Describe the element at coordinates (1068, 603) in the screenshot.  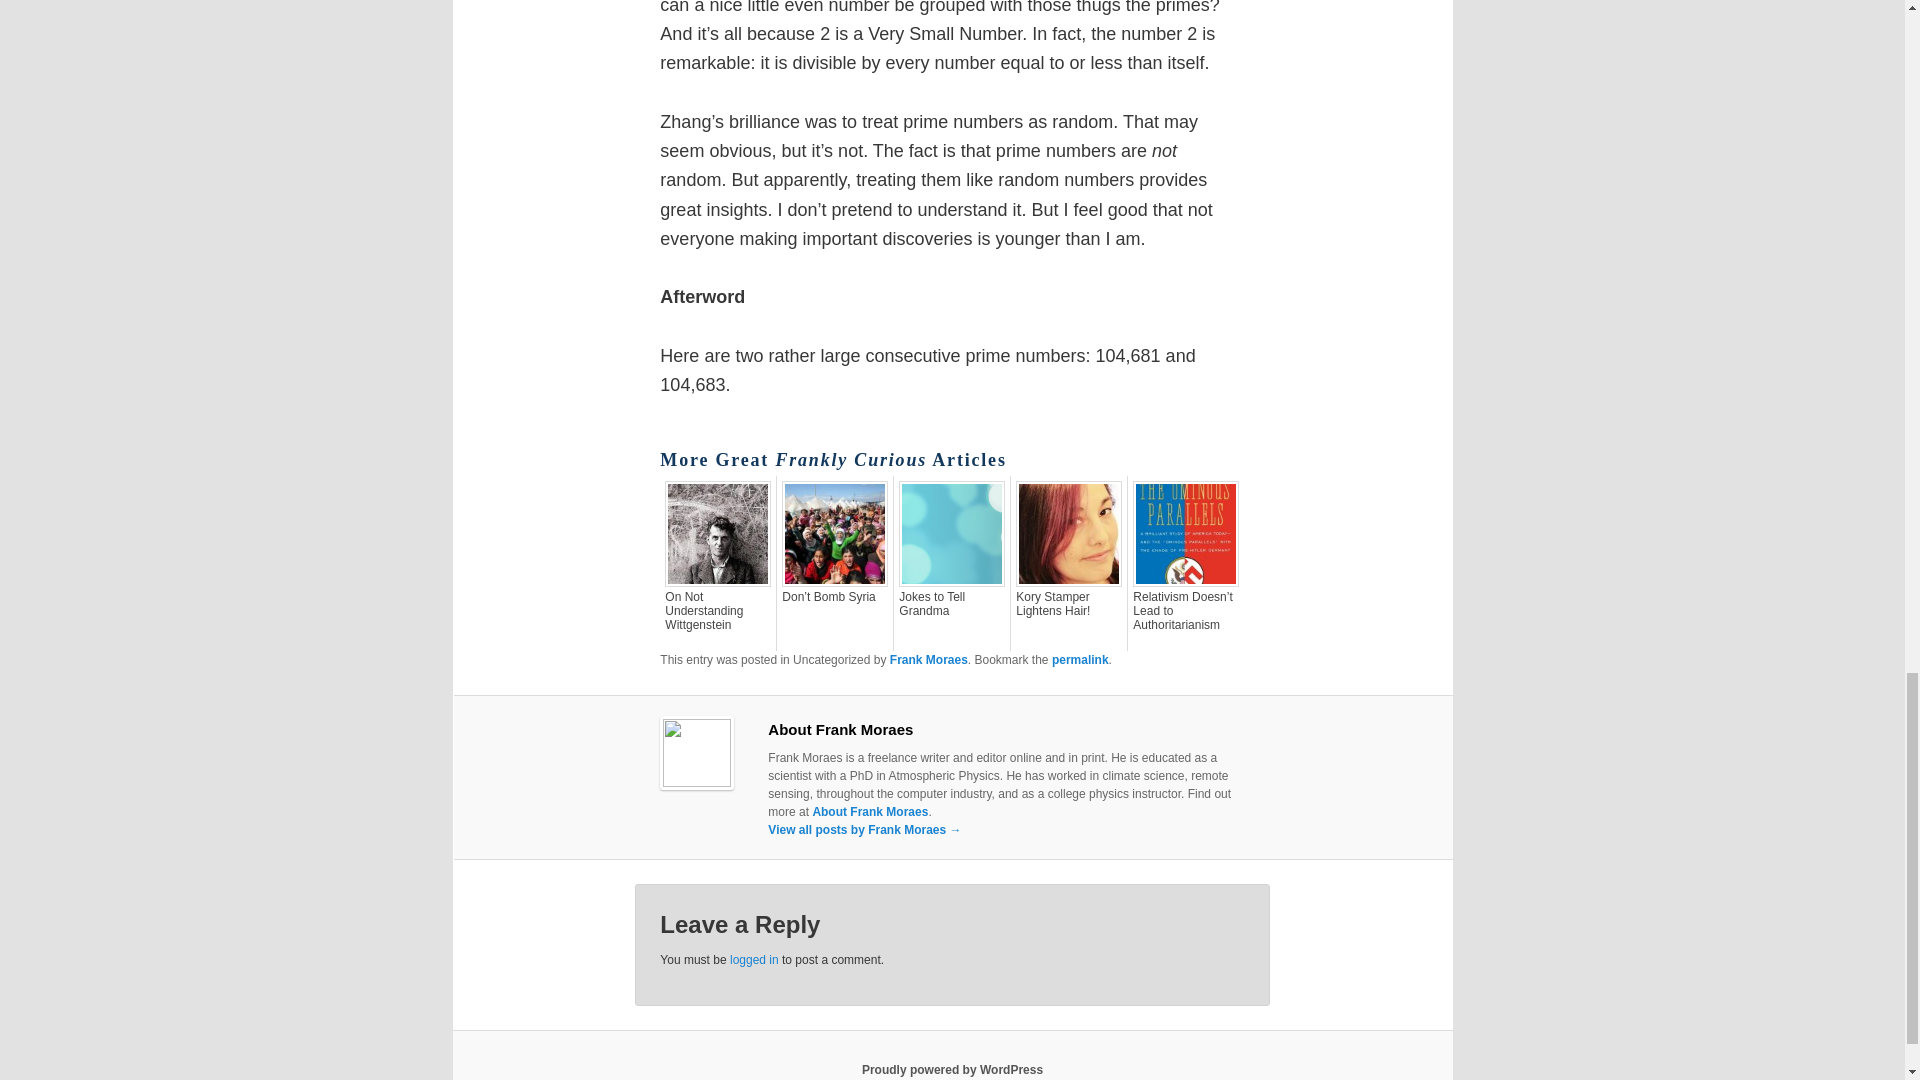
I see `Kory Stamper Lightens Hair!` at that location.